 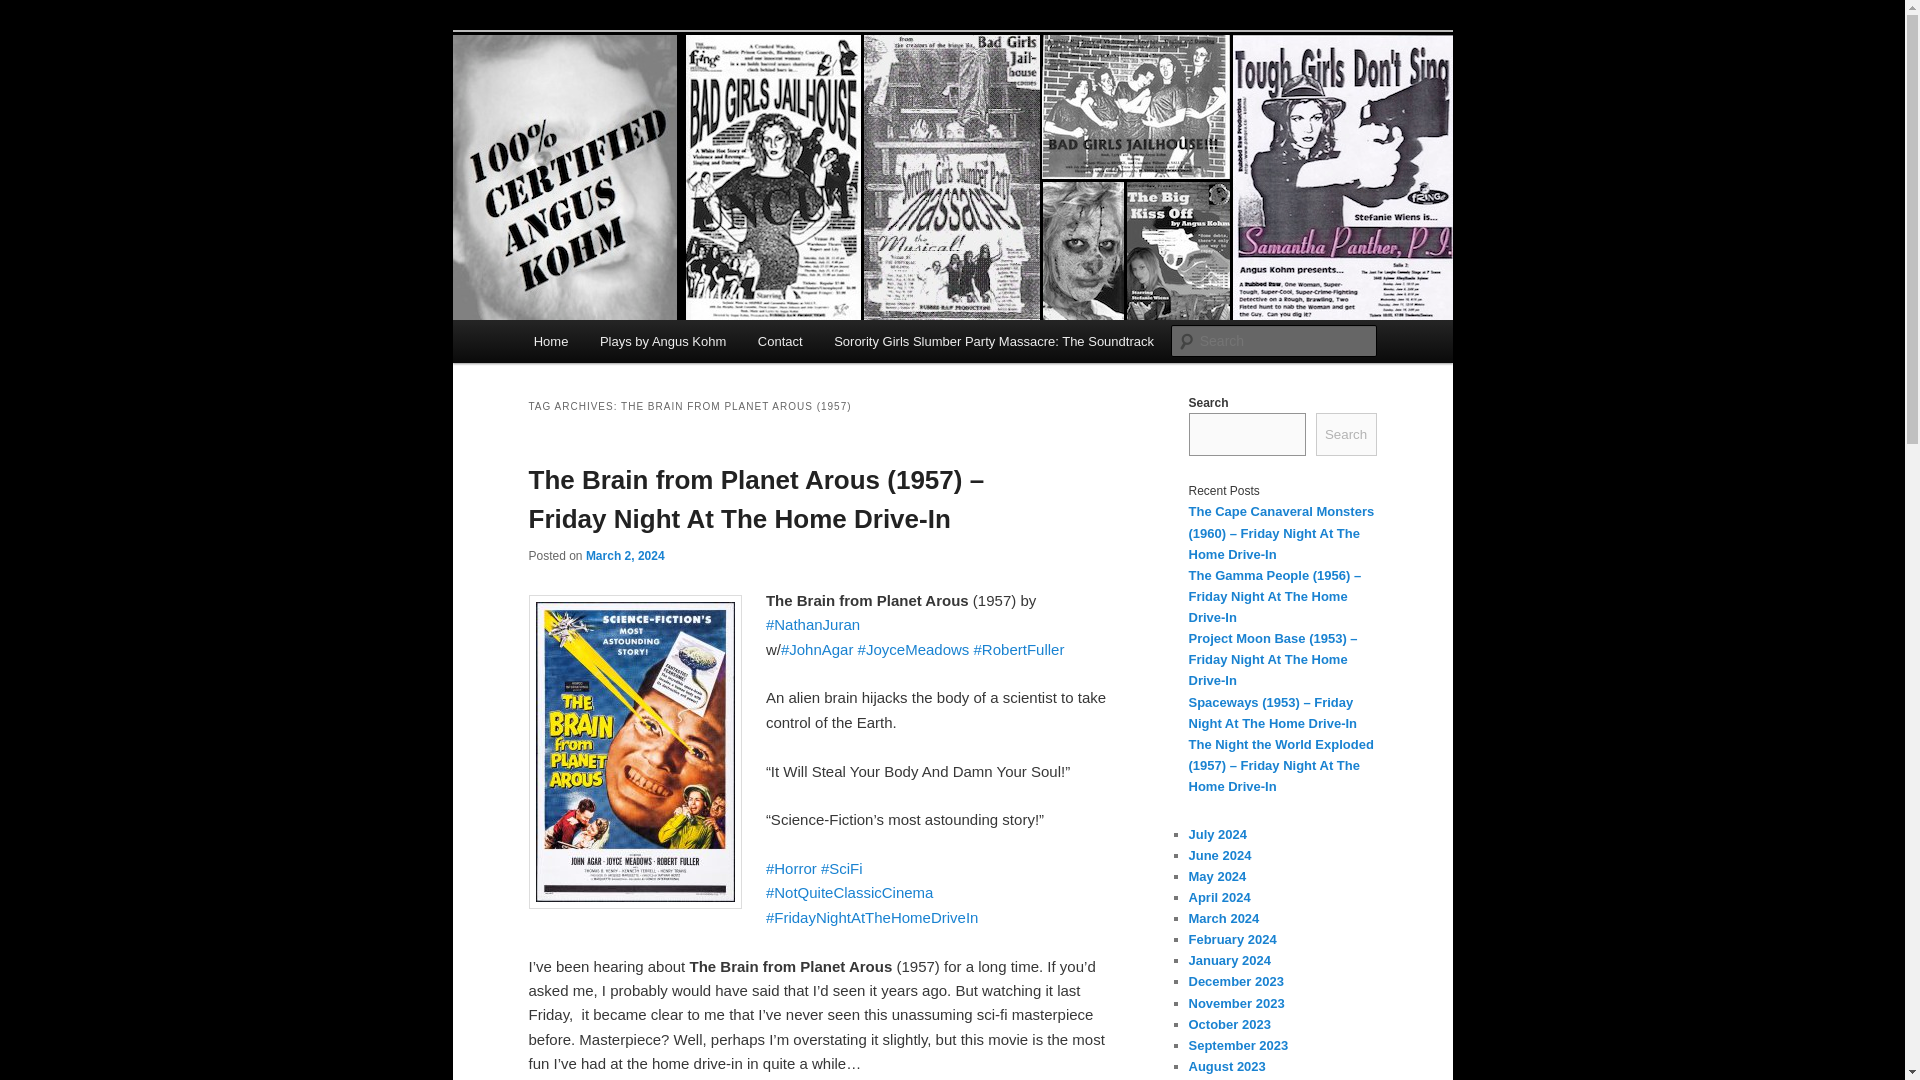 I want to click on Contact, so click(x=779, y=340).